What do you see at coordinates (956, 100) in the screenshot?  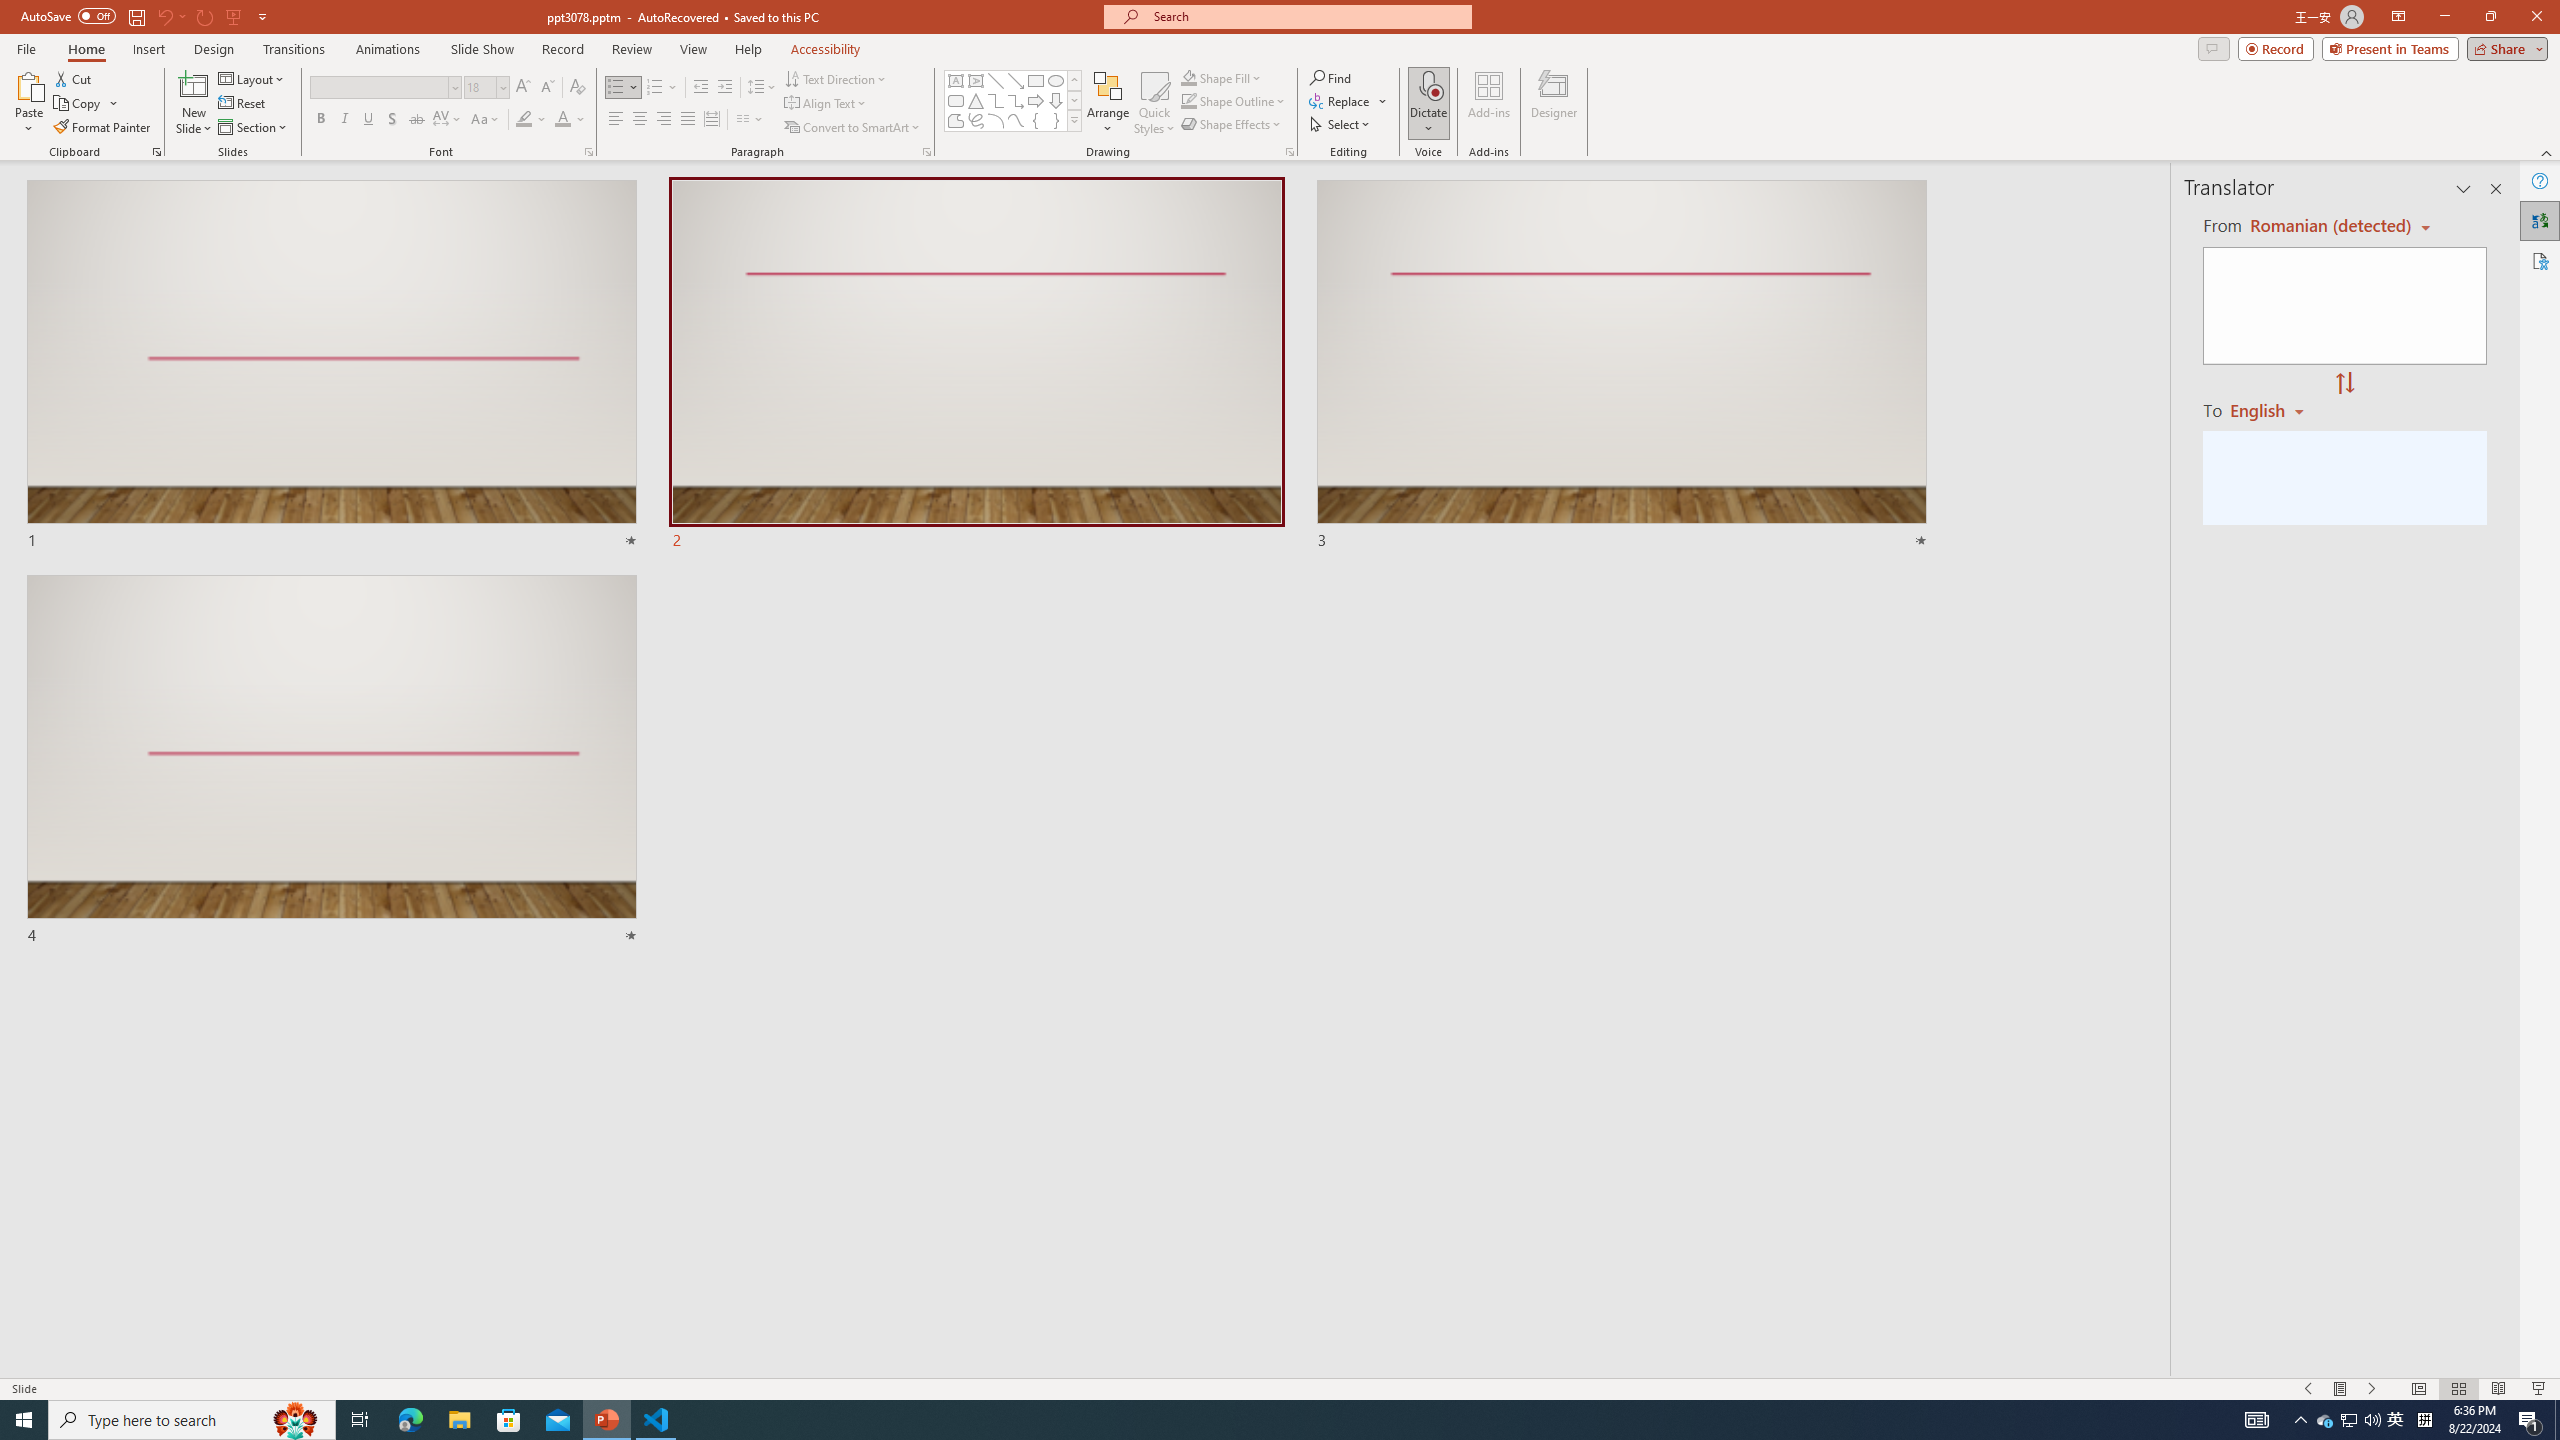 I see `Rectangle: Rounded Corners` at bounding box center [956, 100].